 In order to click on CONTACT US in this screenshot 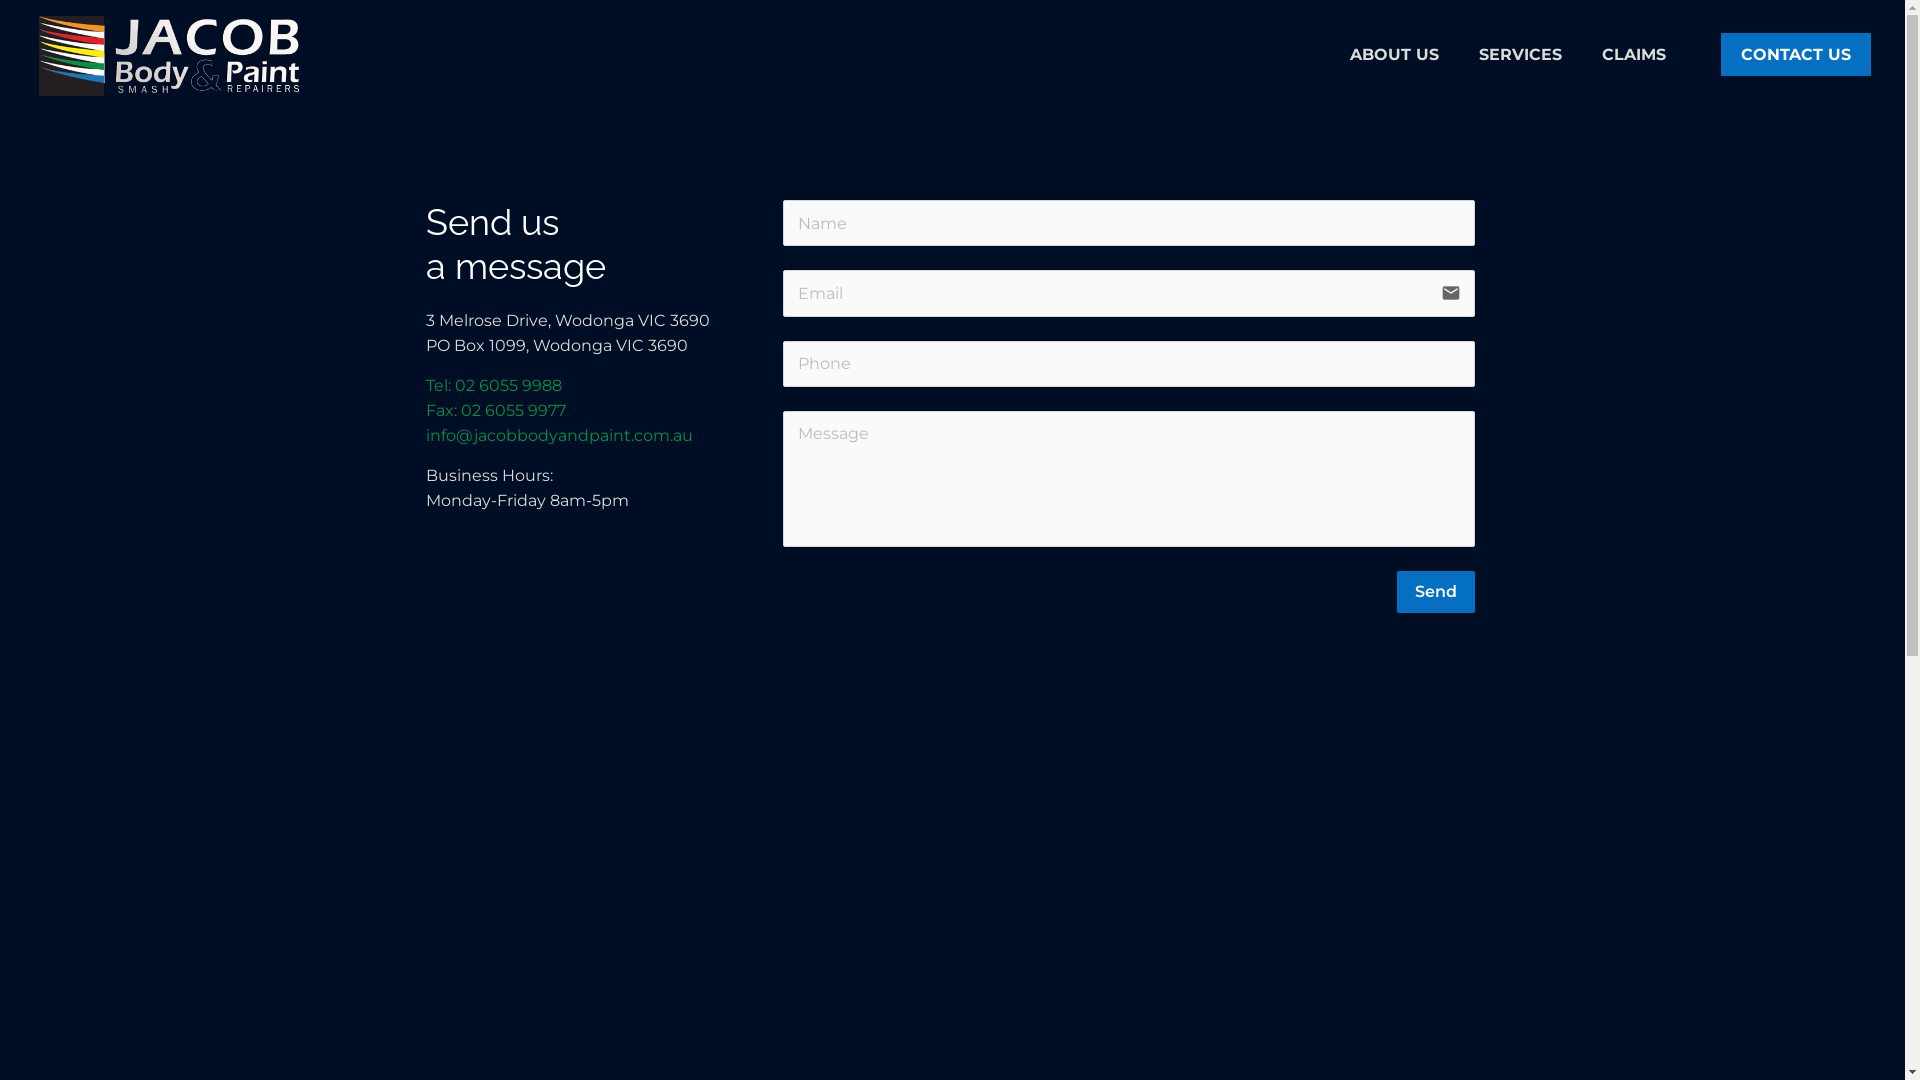, I will do `click(1796, 54)`.